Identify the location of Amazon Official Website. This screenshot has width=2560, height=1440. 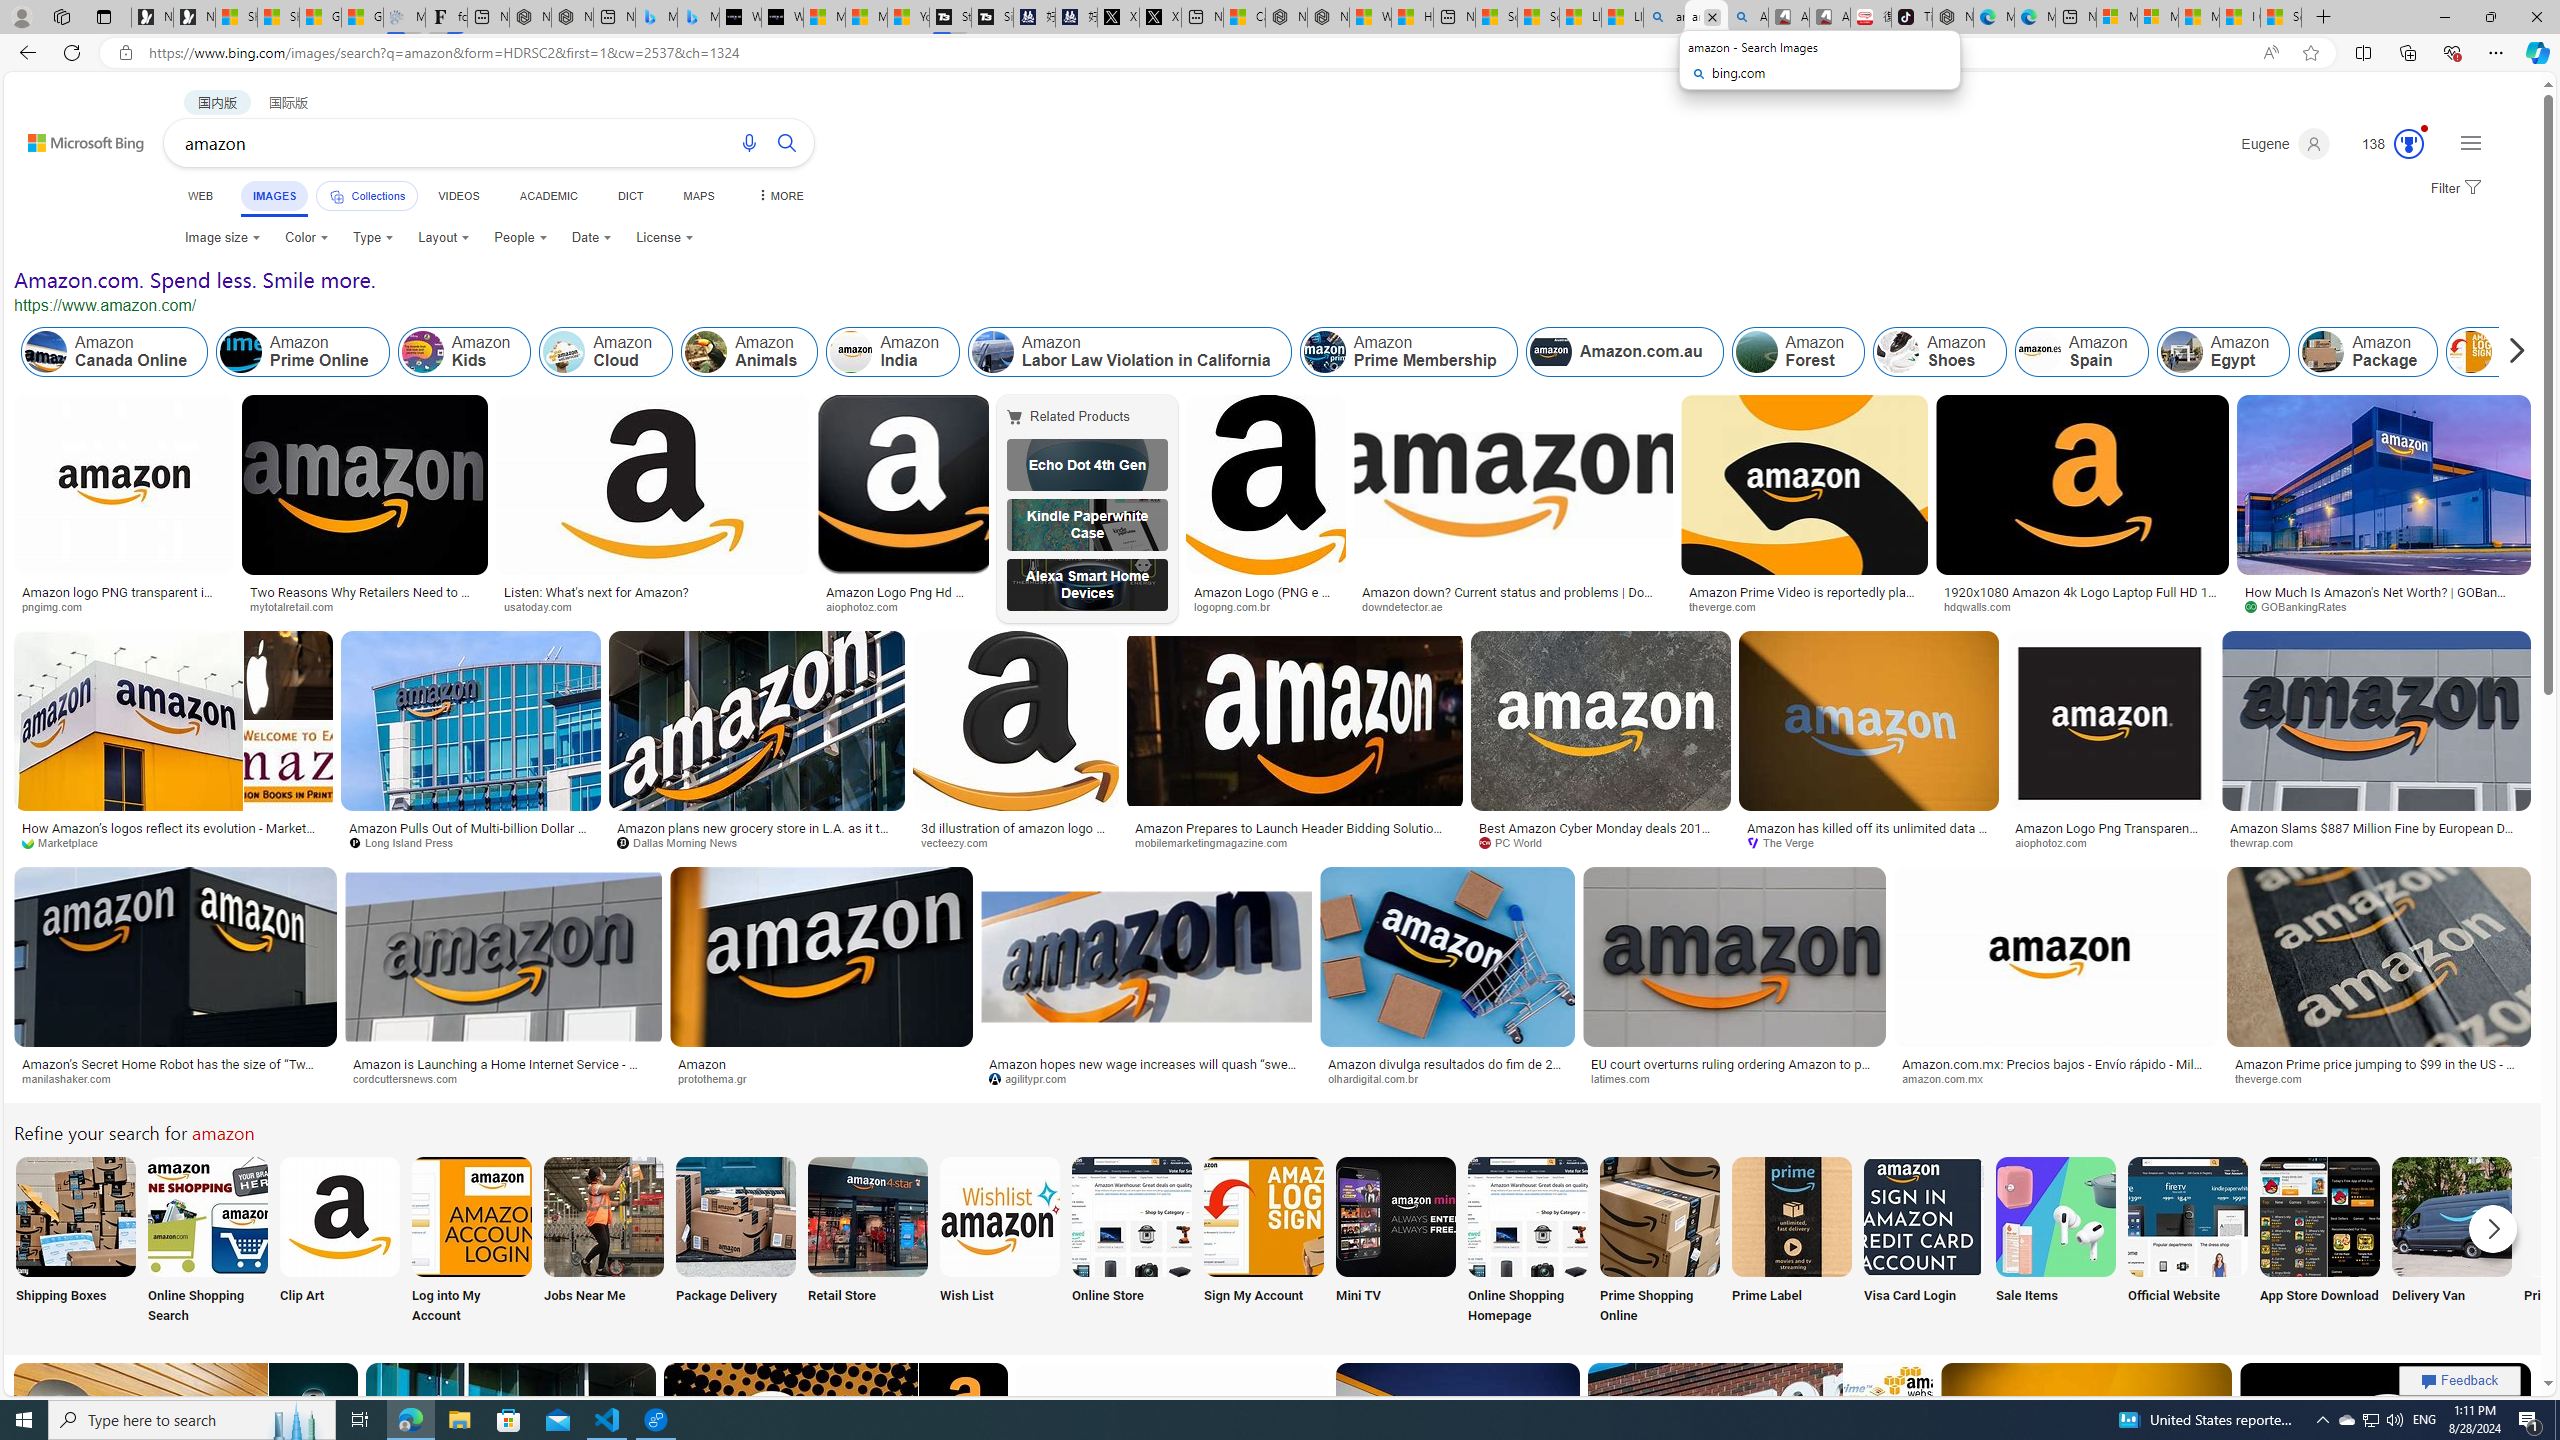
(2187, 1216).